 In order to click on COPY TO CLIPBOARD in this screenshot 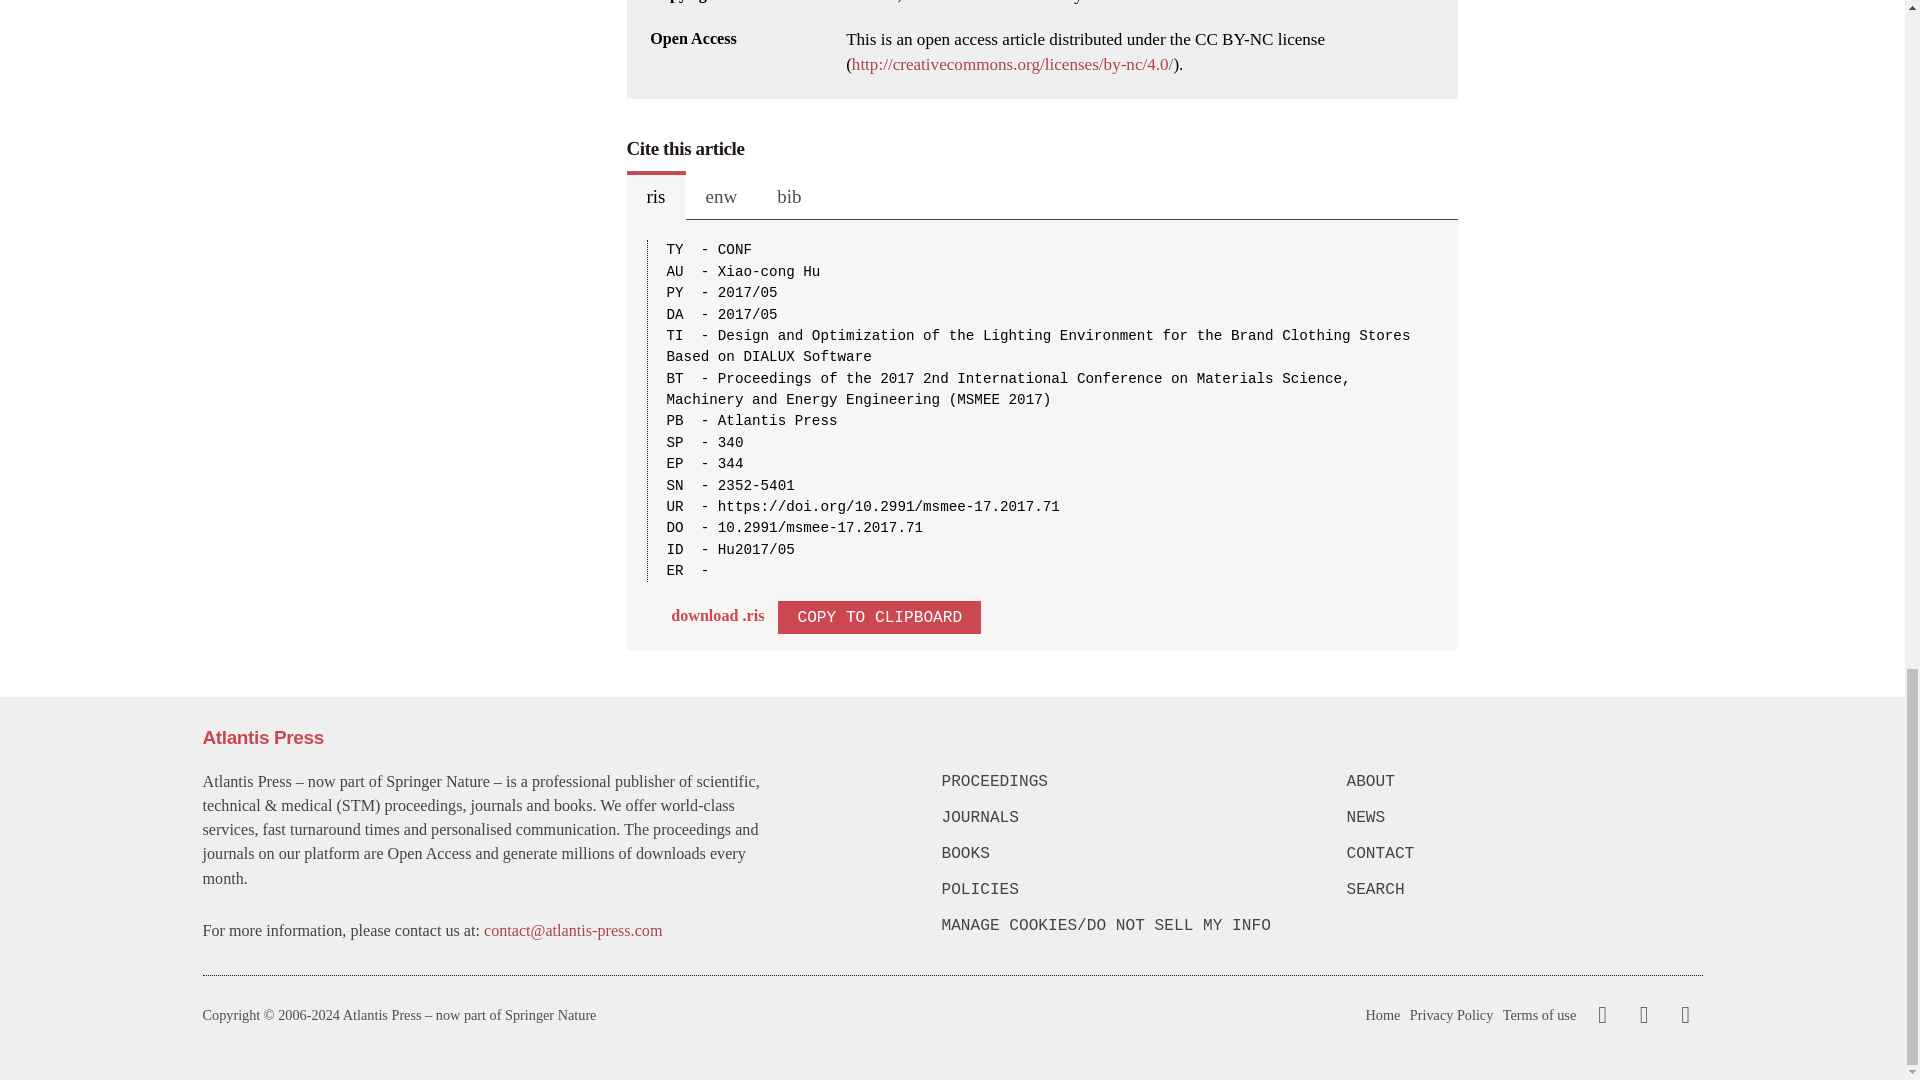, I will do `click(879, 616)`.